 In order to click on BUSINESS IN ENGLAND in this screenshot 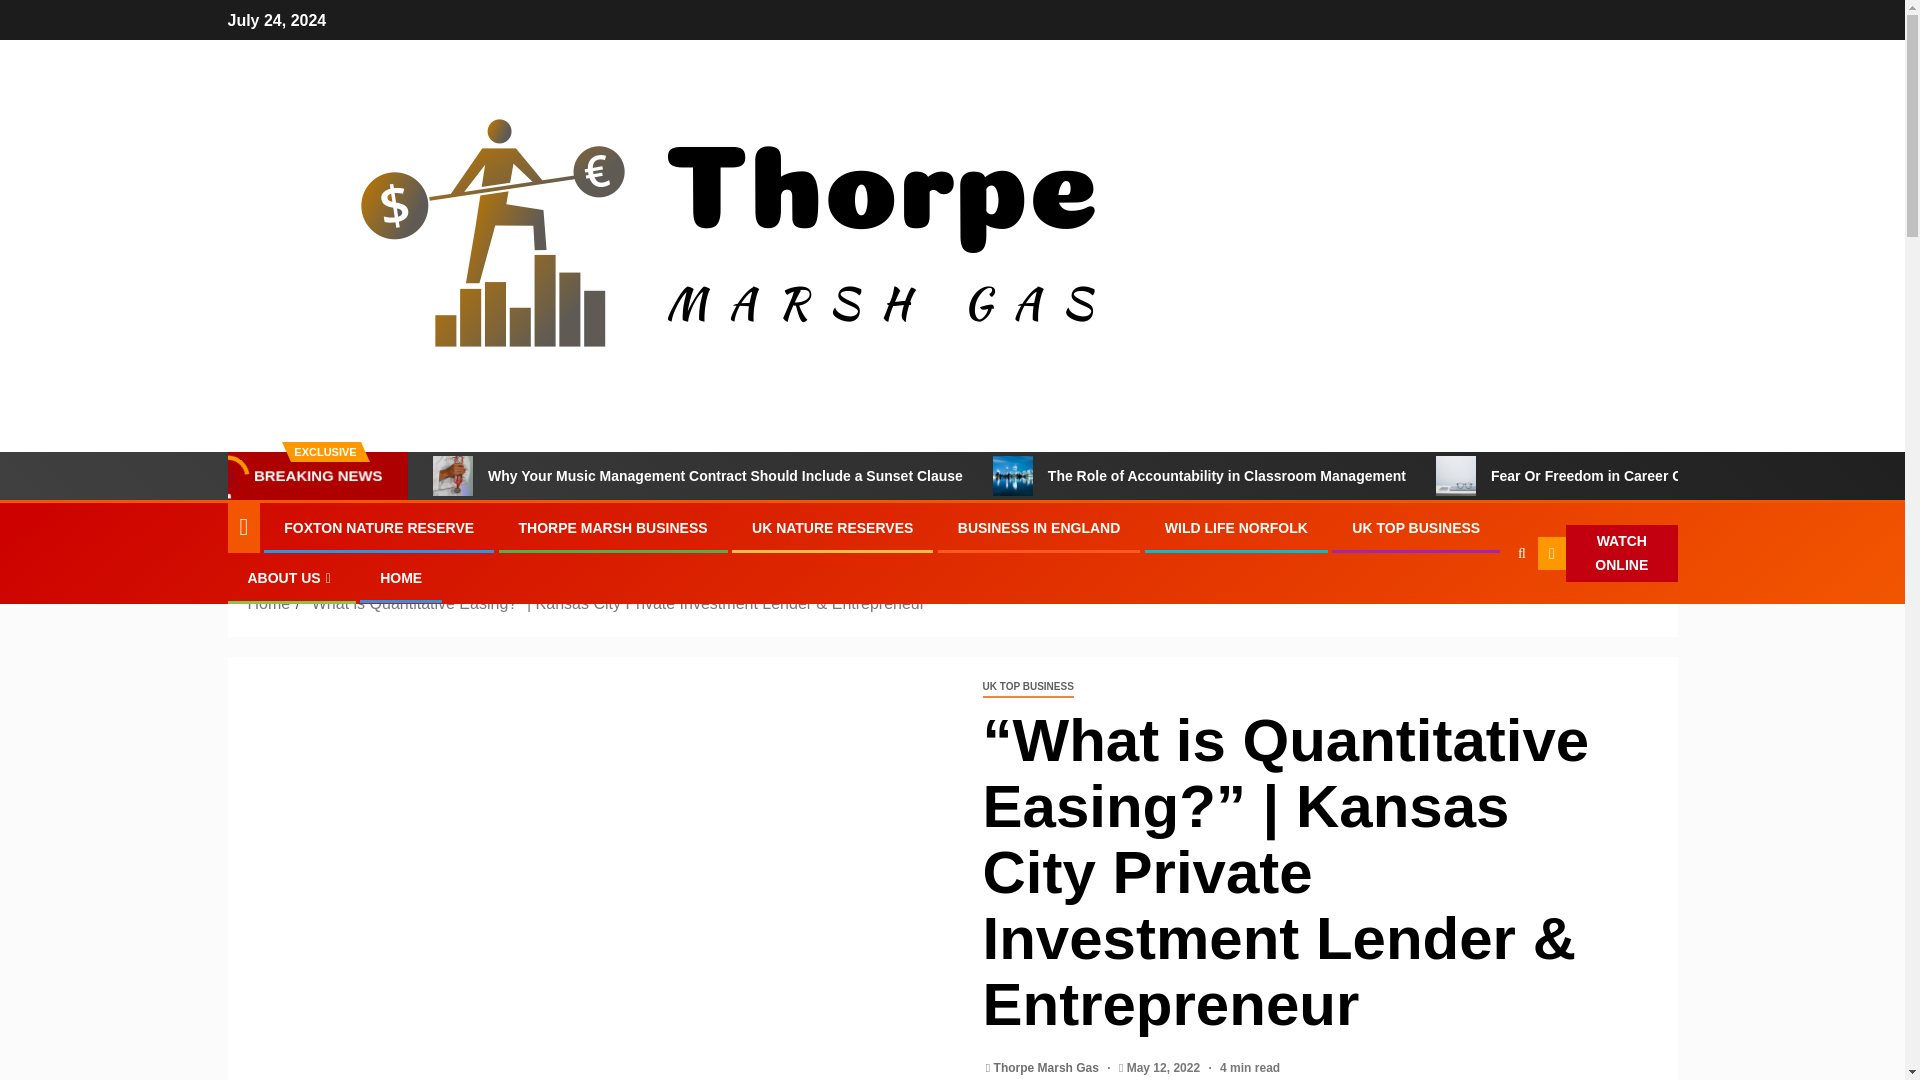, I will do `click(1040, 527)`.